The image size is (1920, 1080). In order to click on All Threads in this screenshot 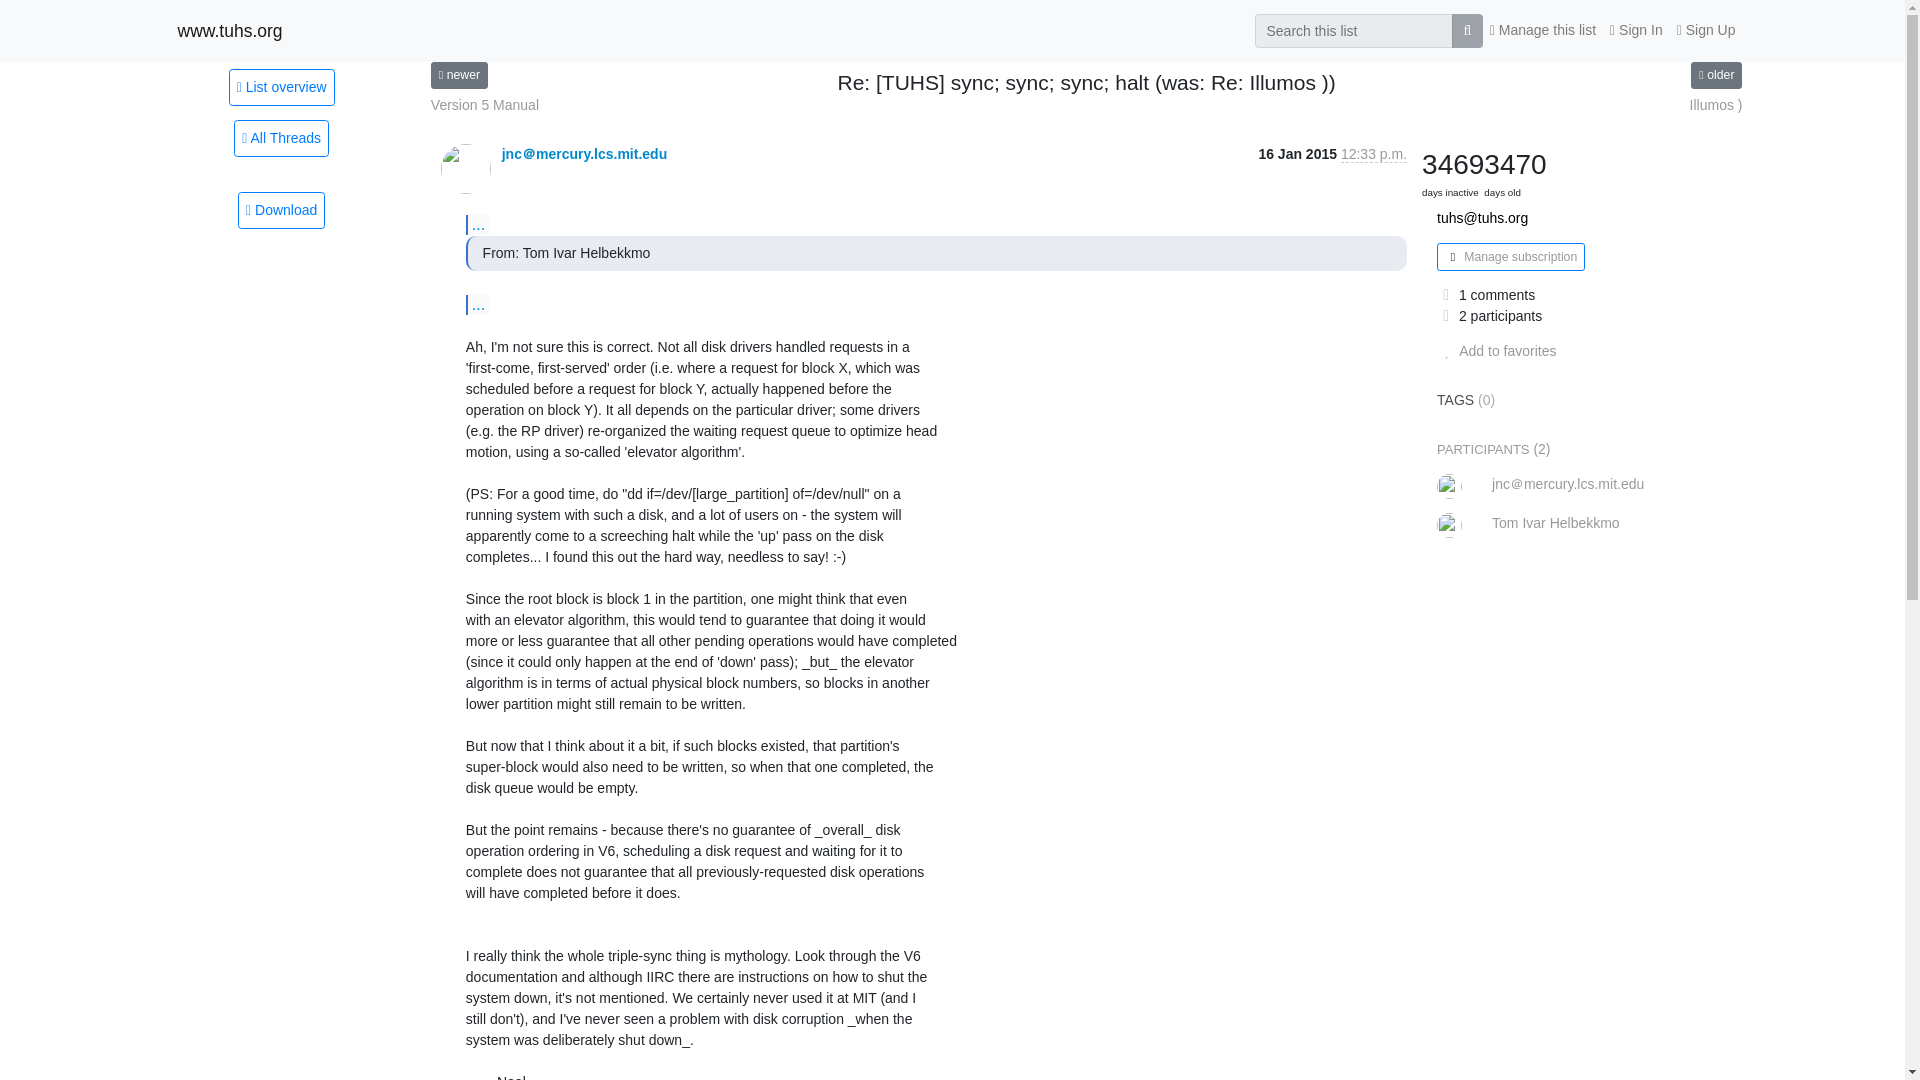, I will do `click(281, 138)`.